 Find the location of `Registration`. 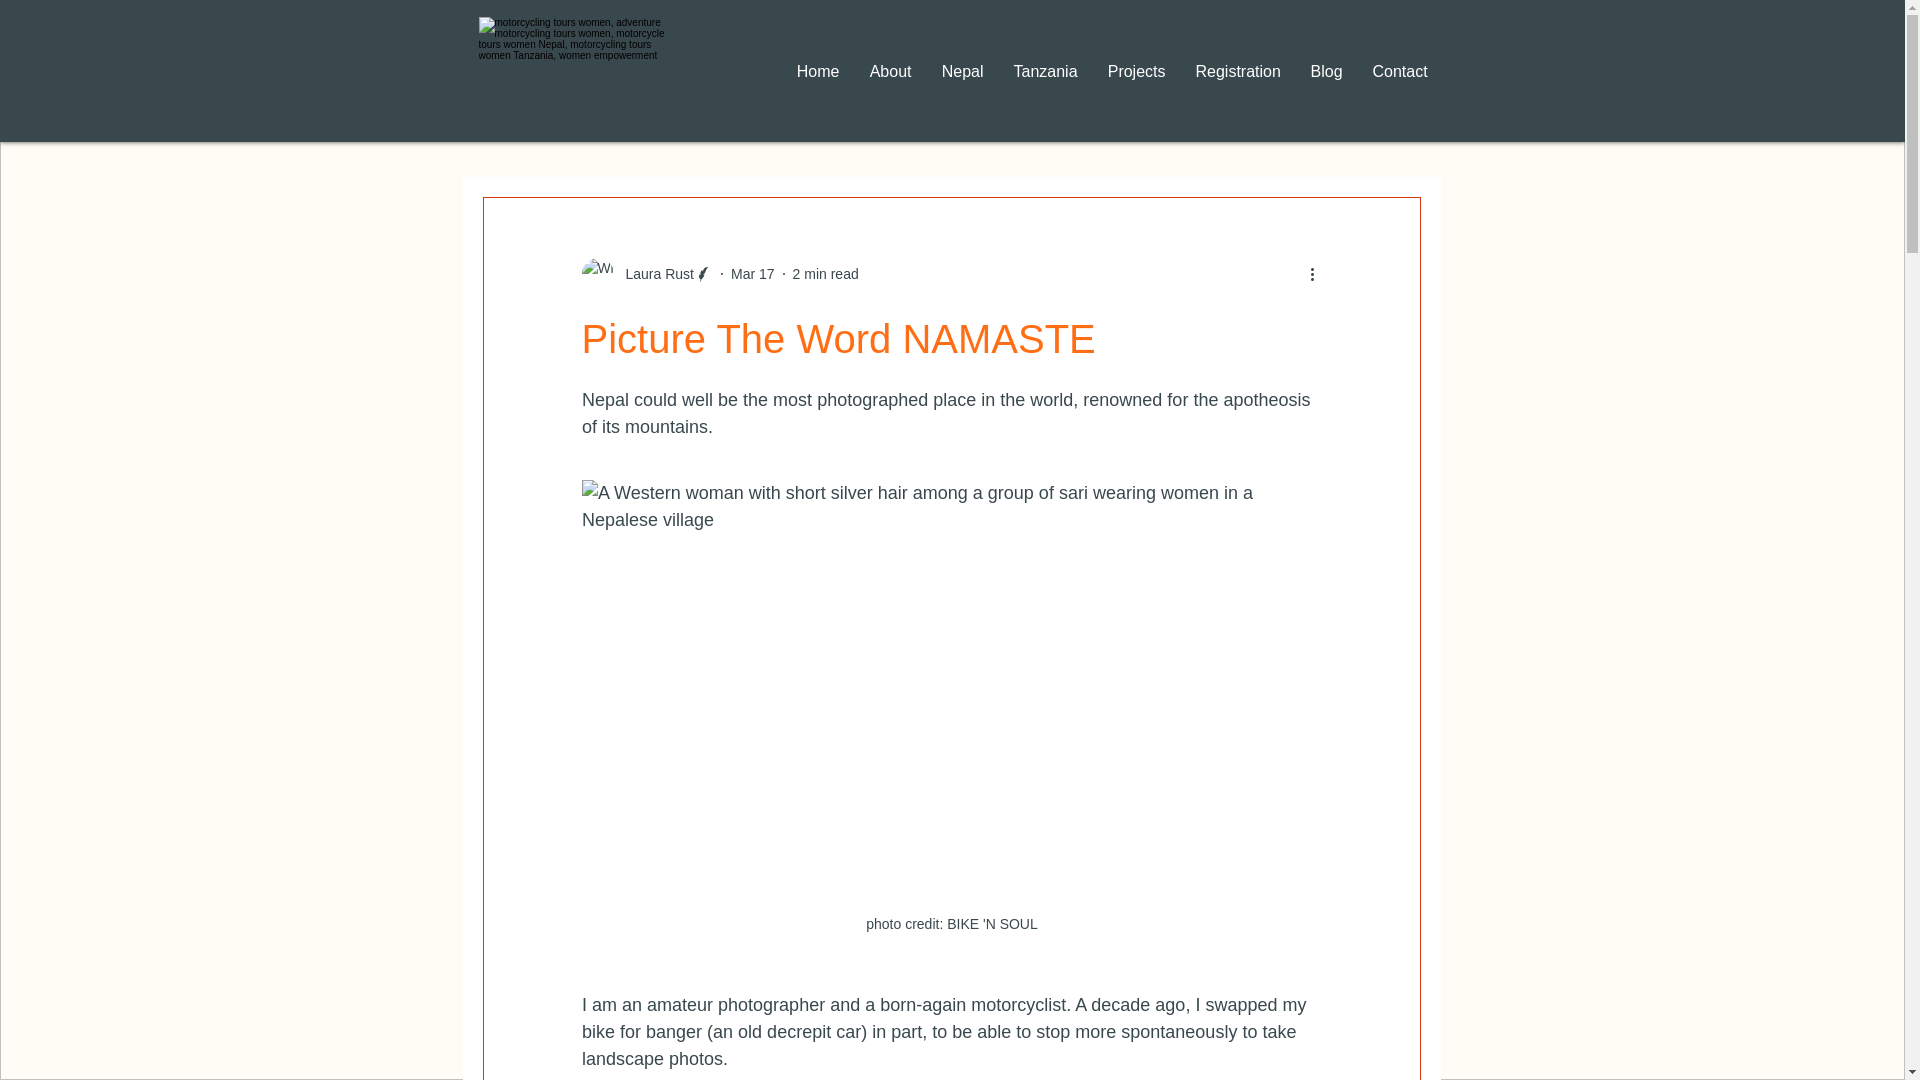

Registration is located at coordinates (1237, 72).